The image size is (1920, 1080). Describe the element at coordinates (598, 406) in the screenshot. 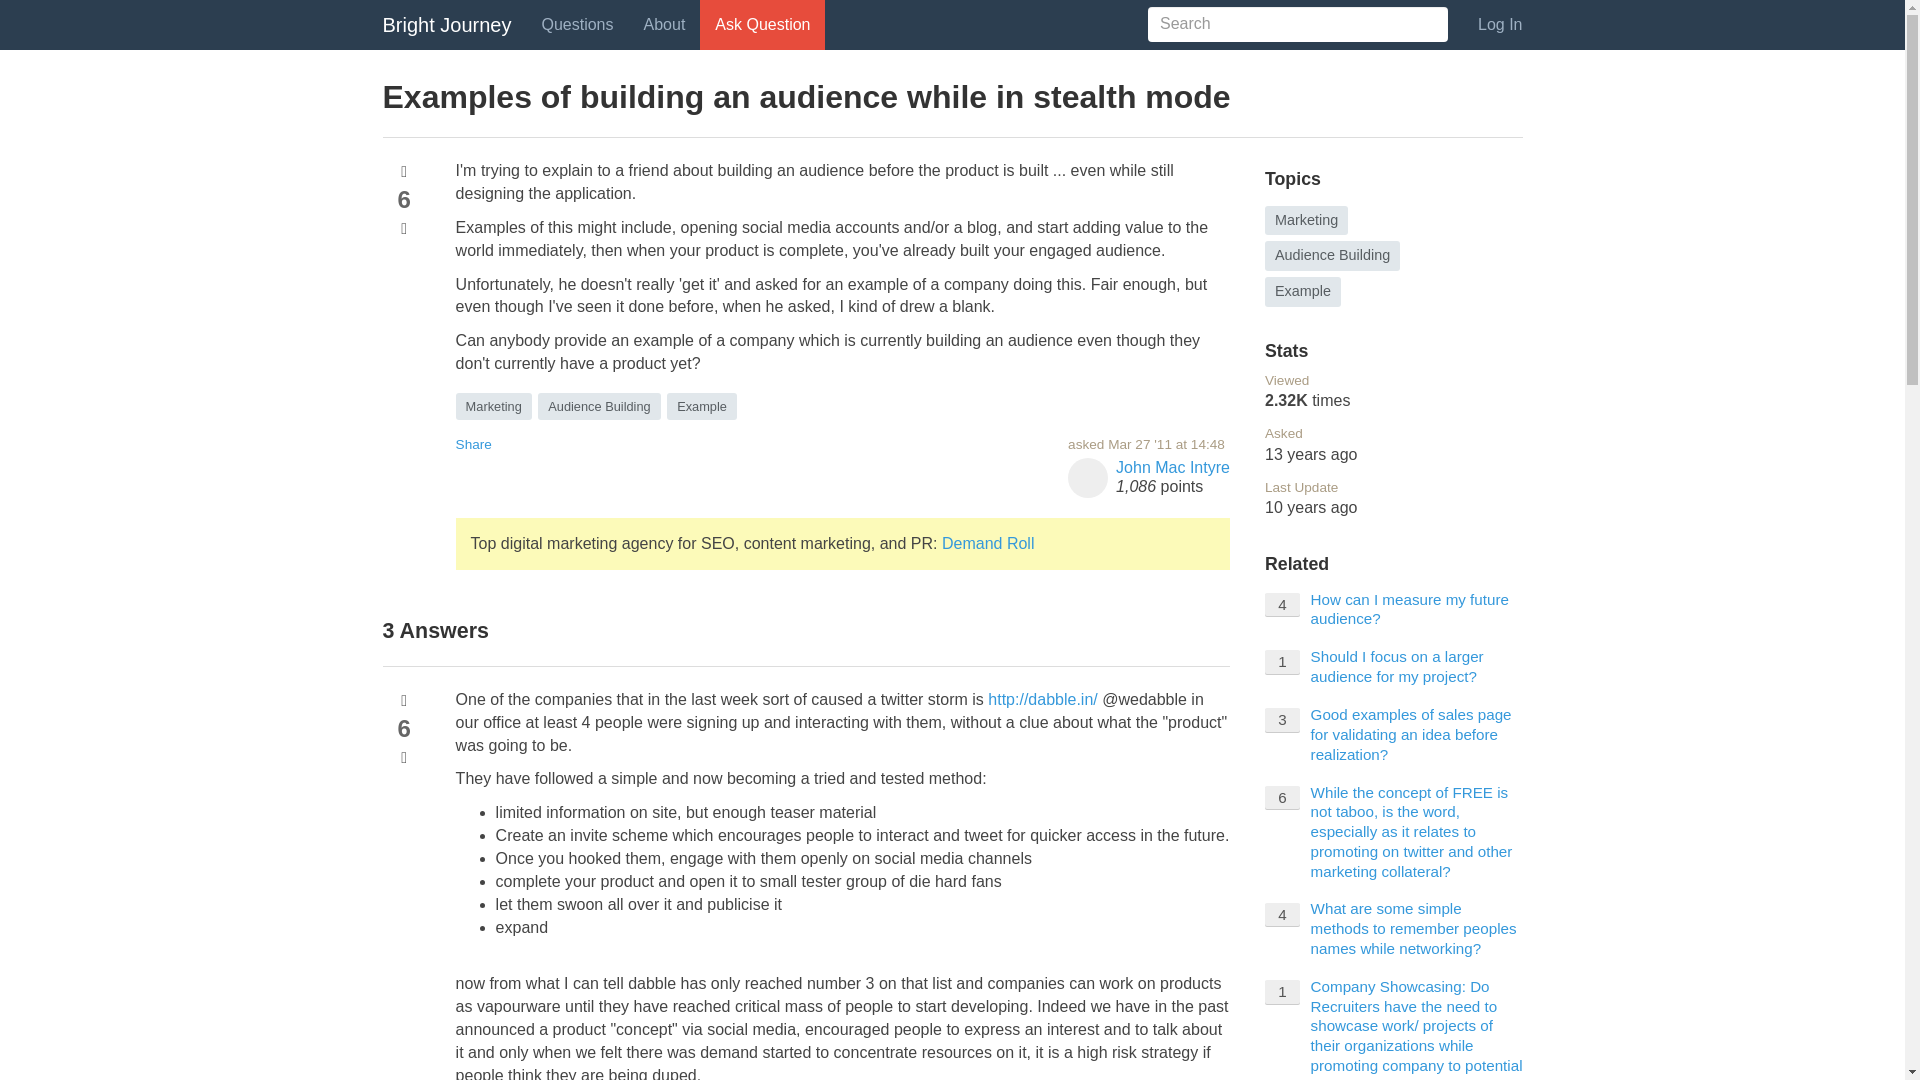

I see `Audience Building` at that location.